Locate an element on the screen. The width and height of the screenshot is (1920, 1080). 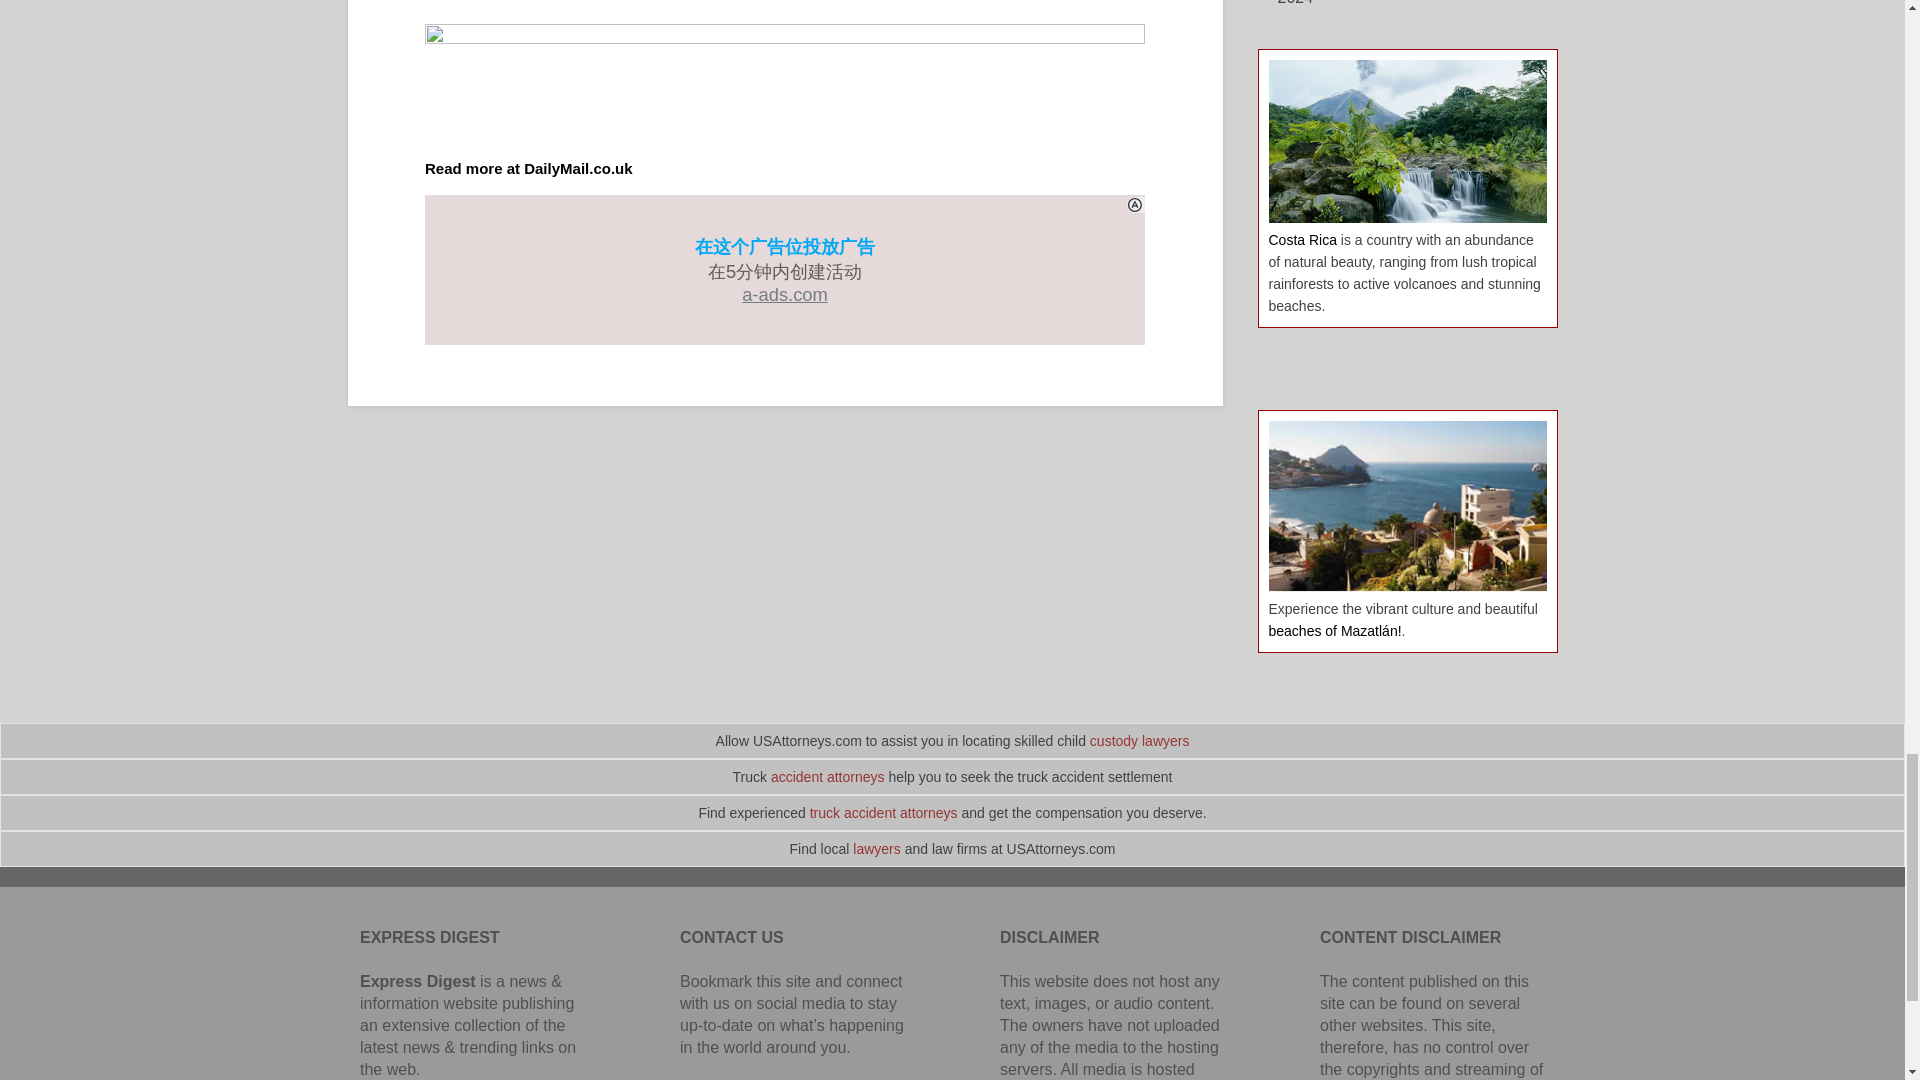
custody lawyers is located at coordinates (1140, 741).